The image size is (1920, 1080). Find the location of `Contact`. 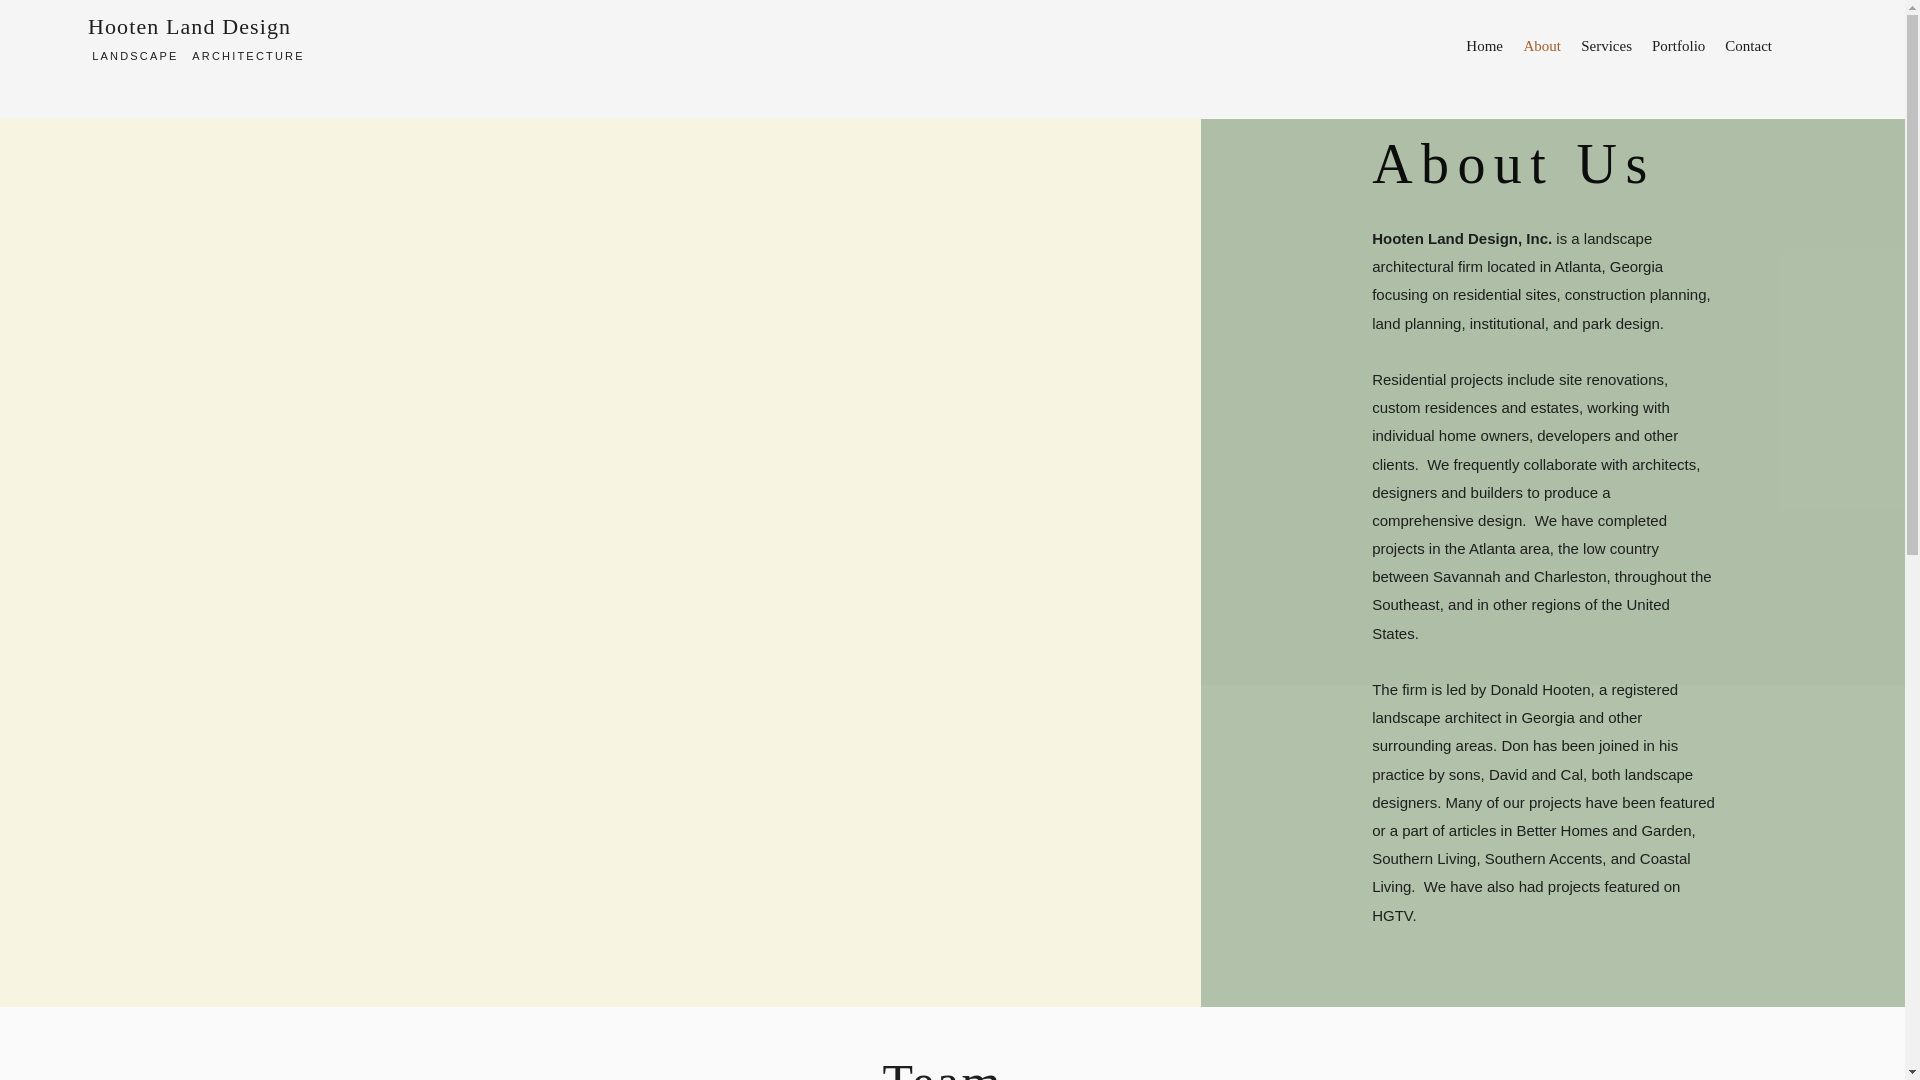

Contact is located at coordinates (1748, 46).